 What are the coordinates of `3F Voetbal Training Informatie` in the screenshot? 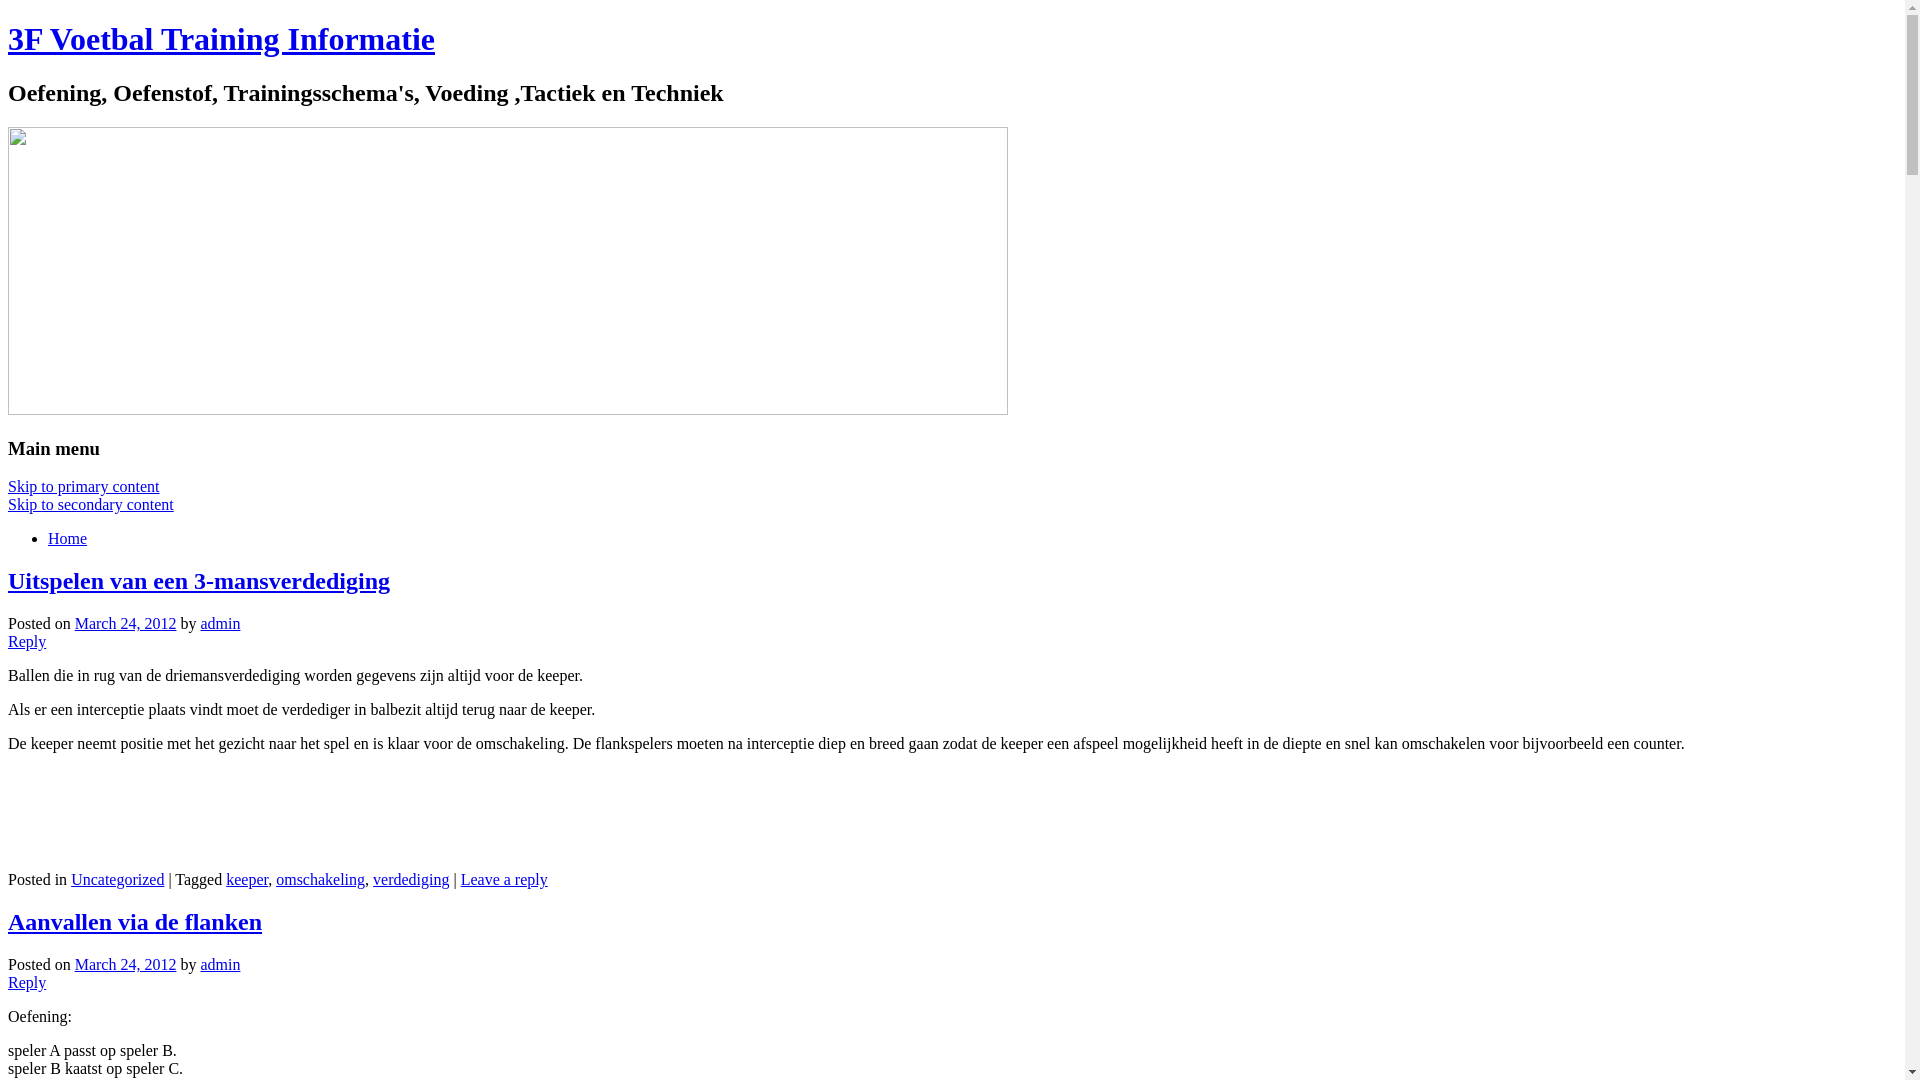 It's located at (222, 39).